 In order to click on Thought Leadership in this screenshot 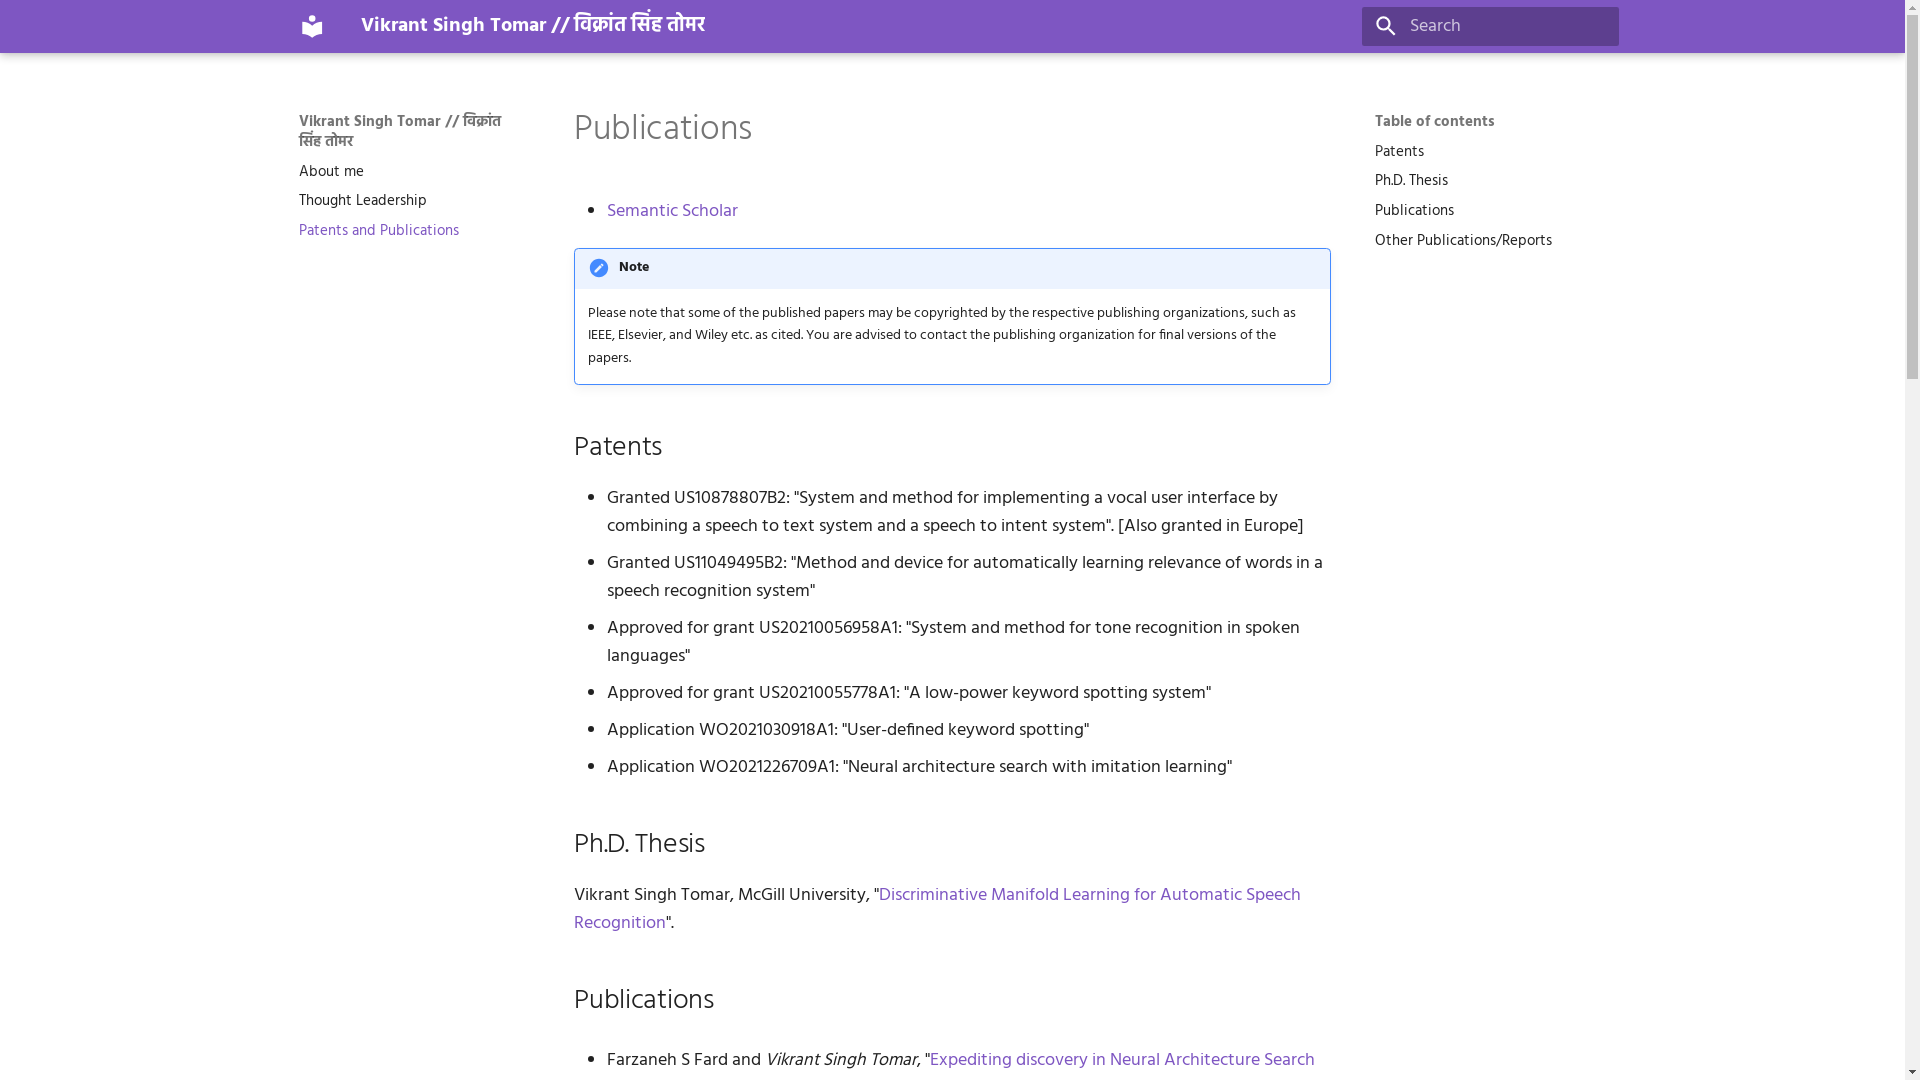, I will do `click(412, 201)`.